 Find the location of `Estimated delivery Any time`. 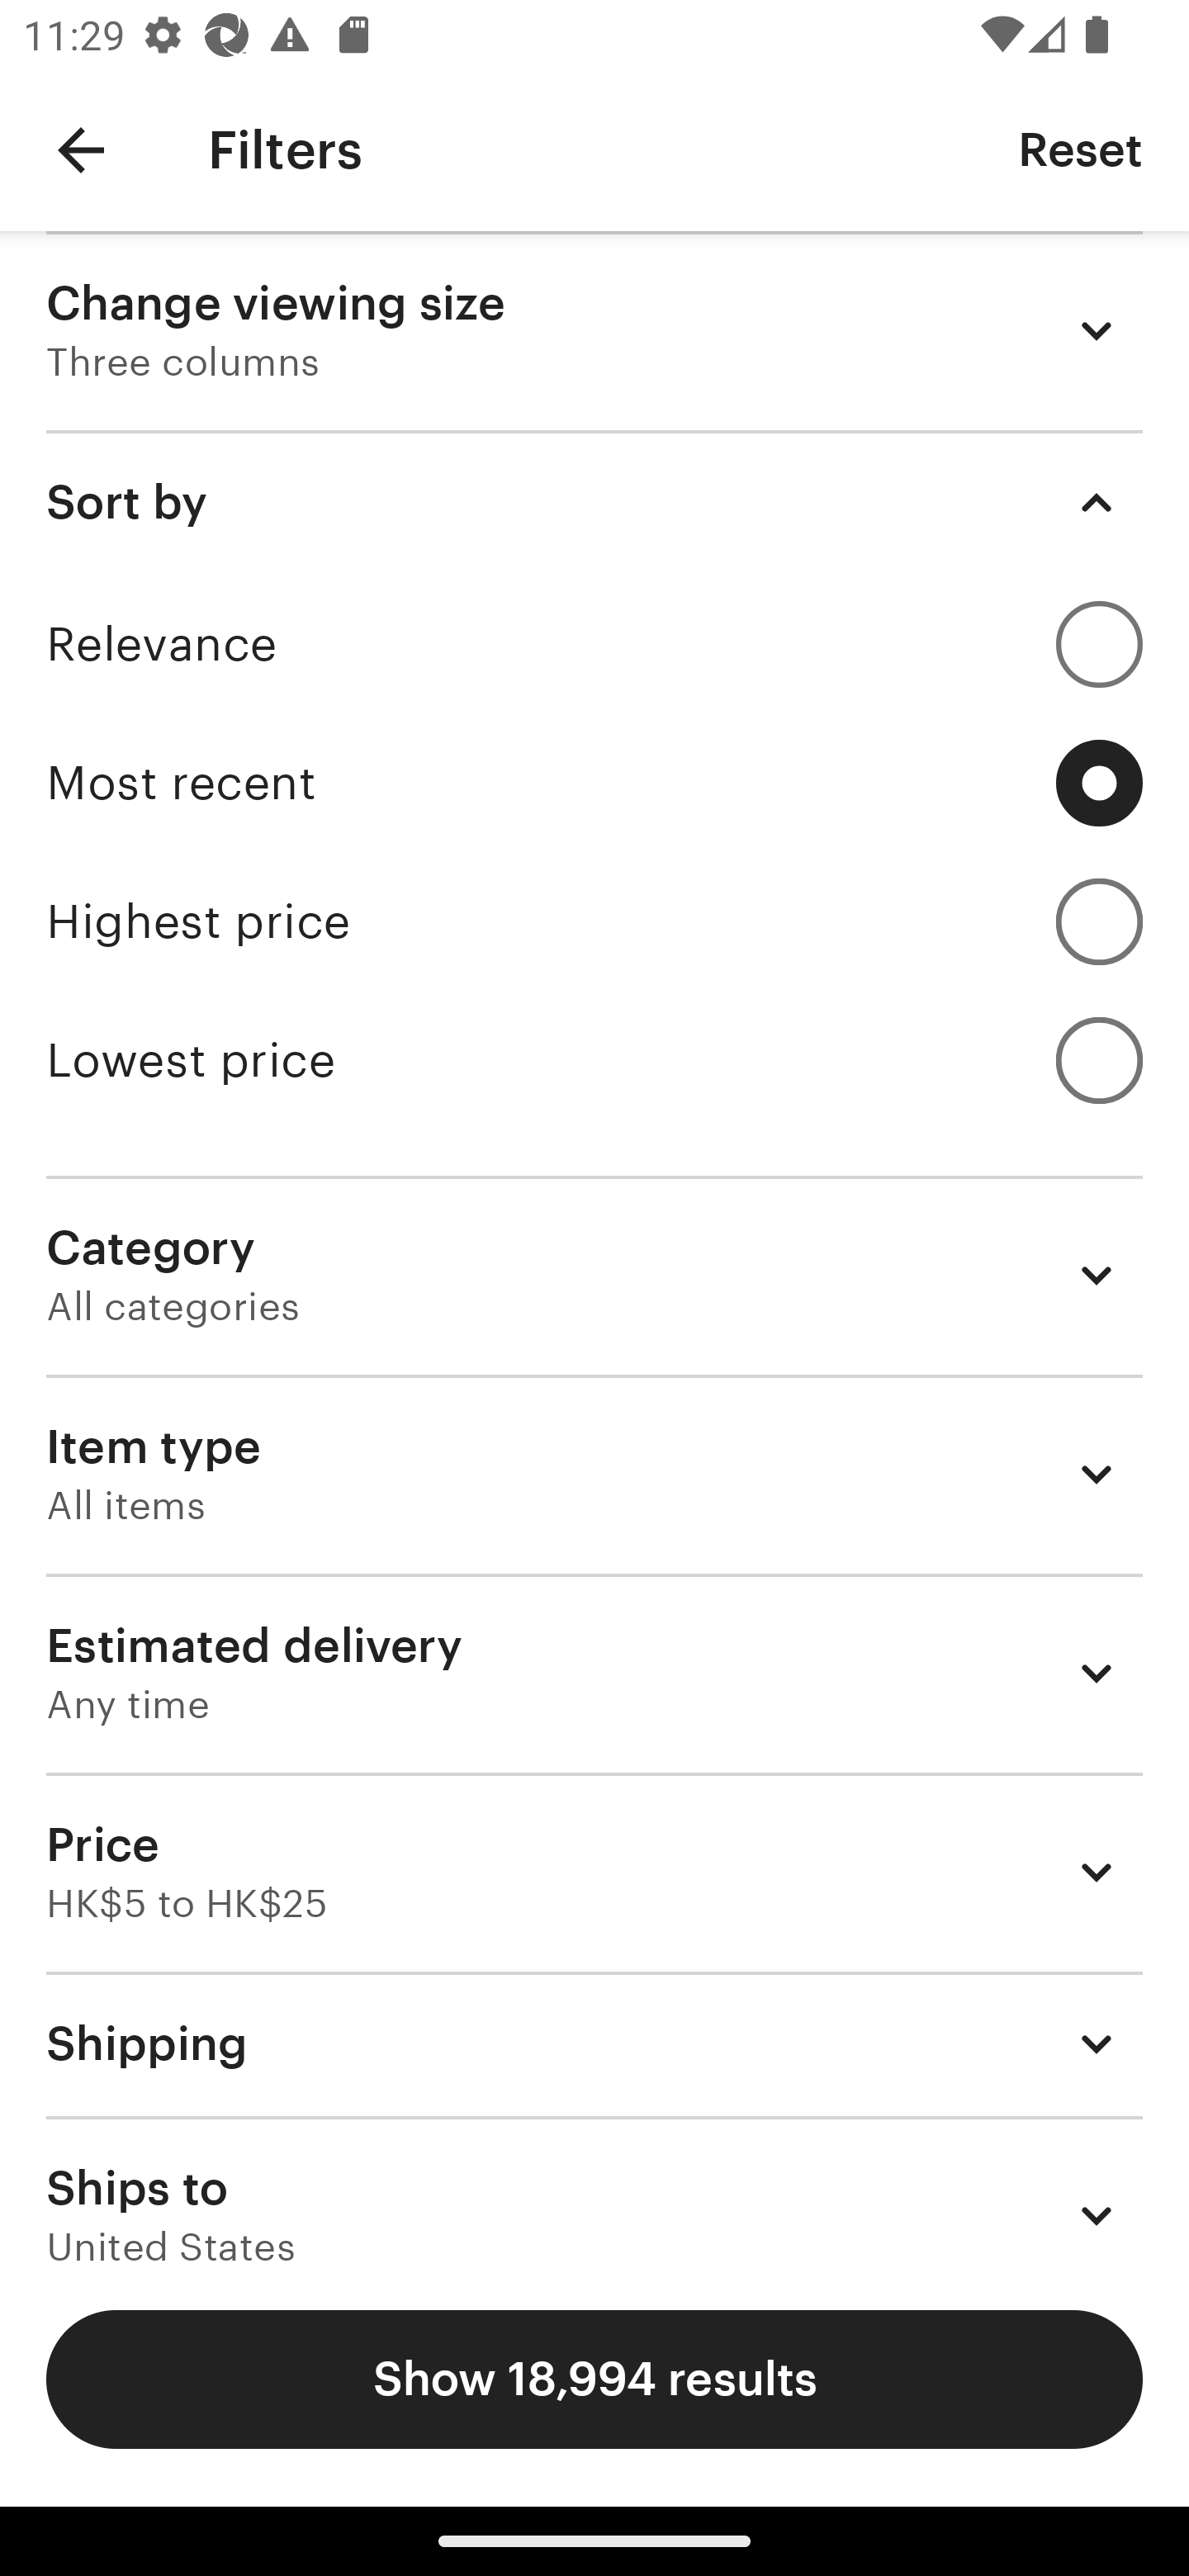

Estimated delivery Any time is located at coordinates (594, 1673).